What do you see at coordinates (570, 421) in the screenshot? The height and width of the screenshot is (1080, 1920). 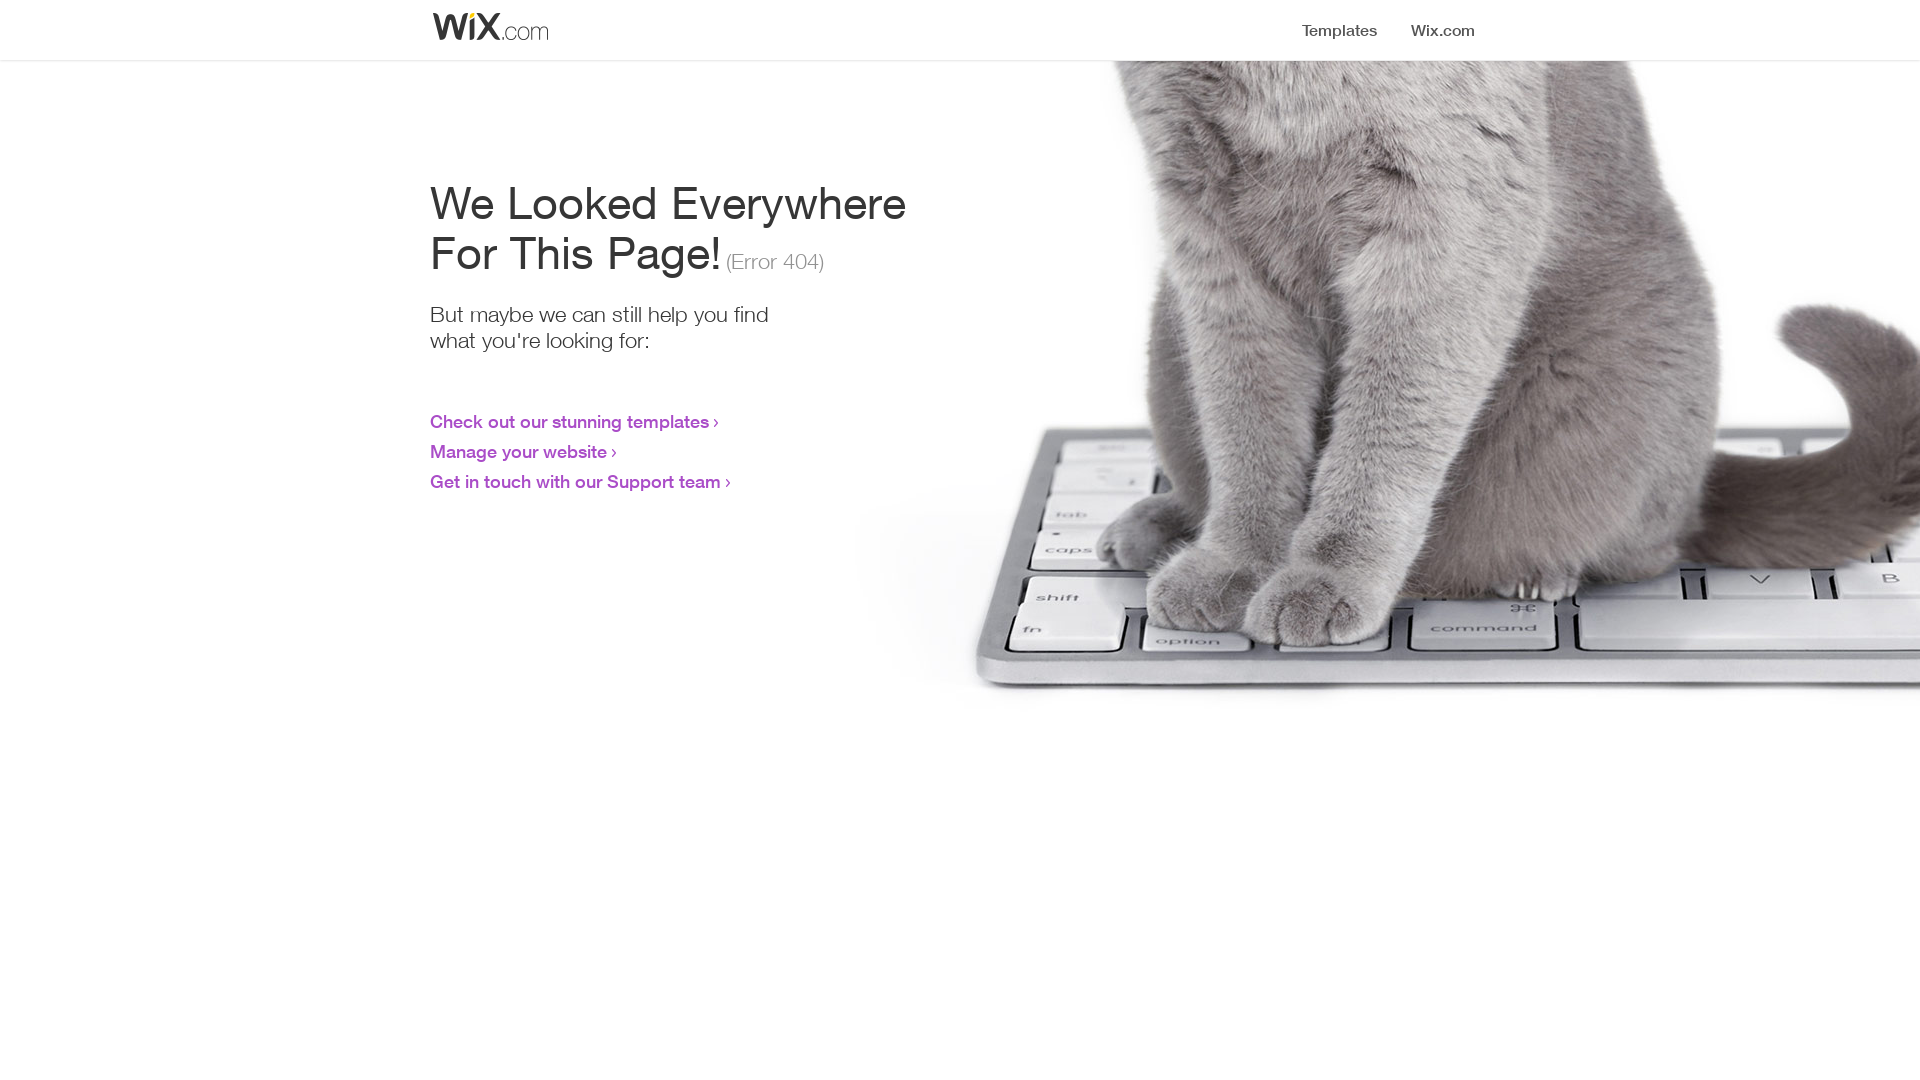 I see `Check out our stunning templates` at bounding box center [570, 421].